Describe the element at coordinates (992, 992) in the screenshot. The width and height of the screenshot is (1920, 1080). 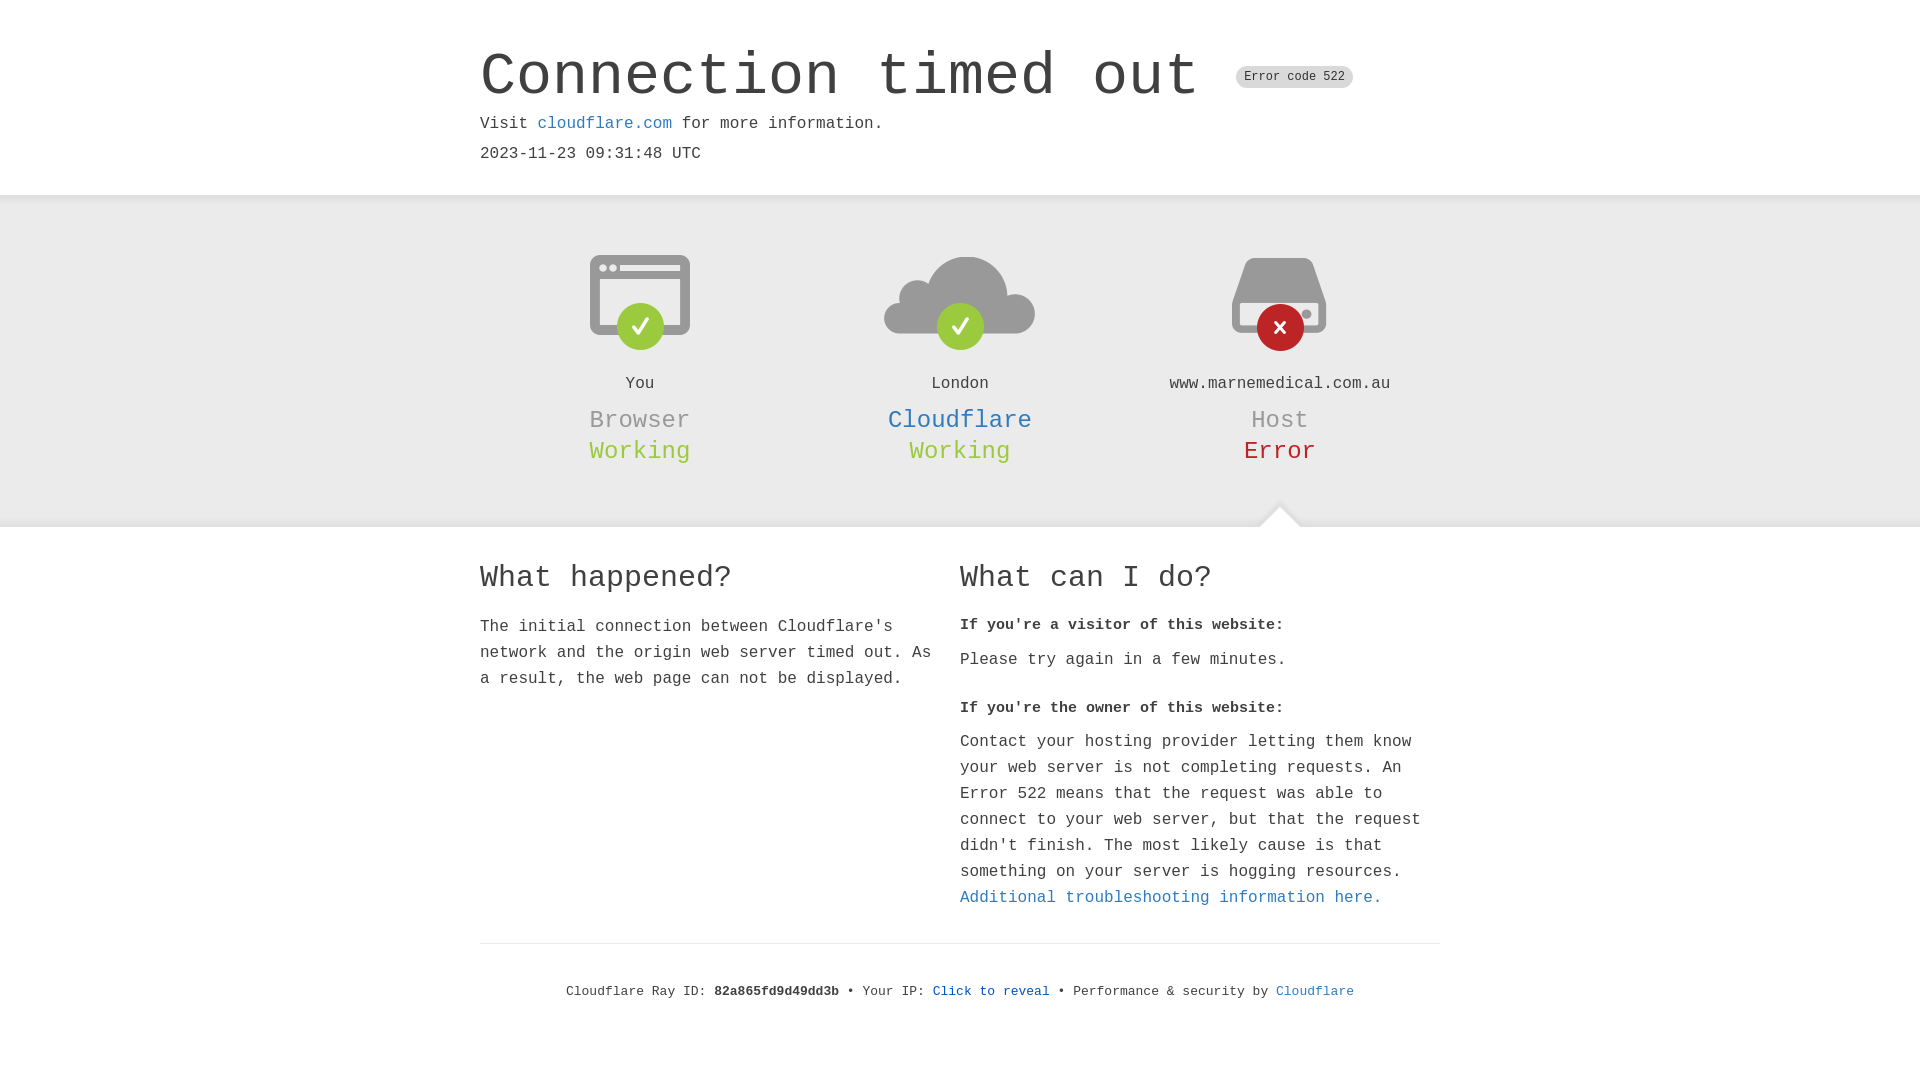
I see `Click to reveal` at that location.